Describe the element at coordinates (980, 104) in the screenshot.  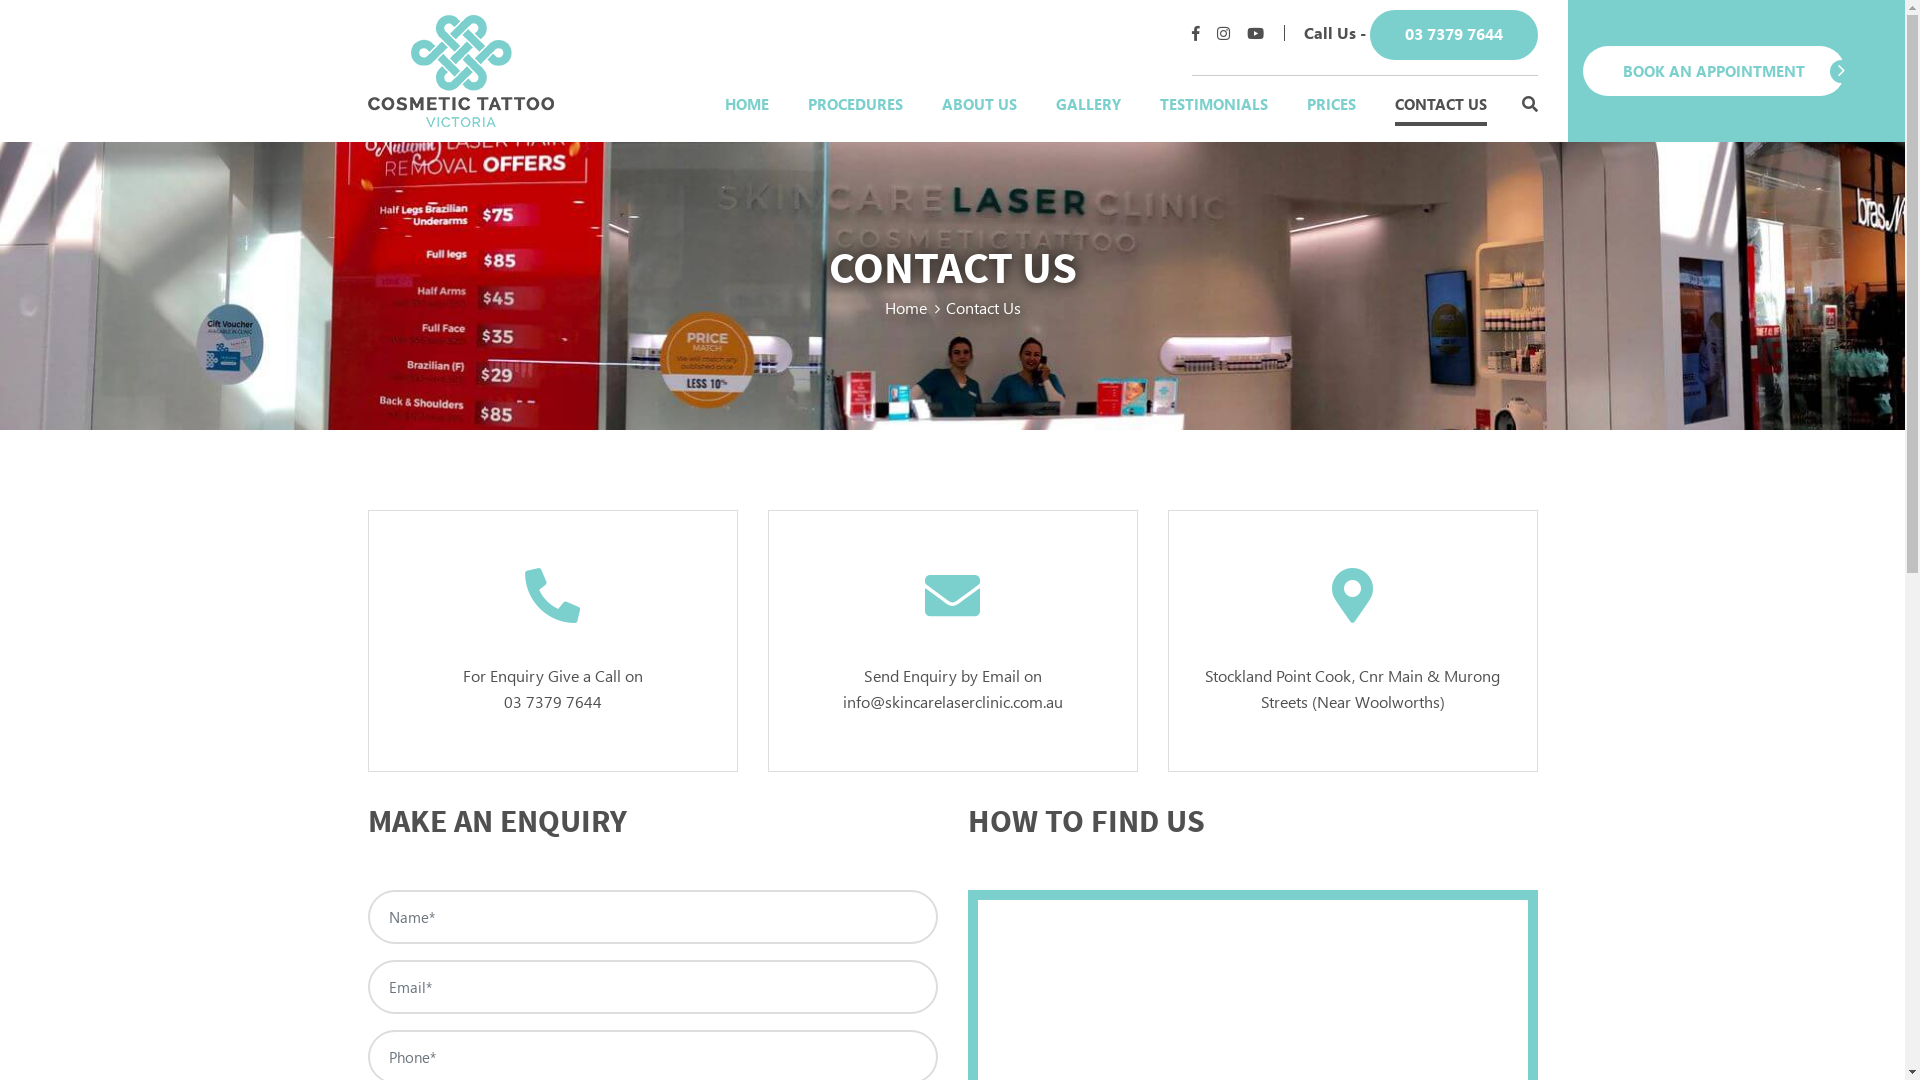
I see `ABOUT US` at that location.